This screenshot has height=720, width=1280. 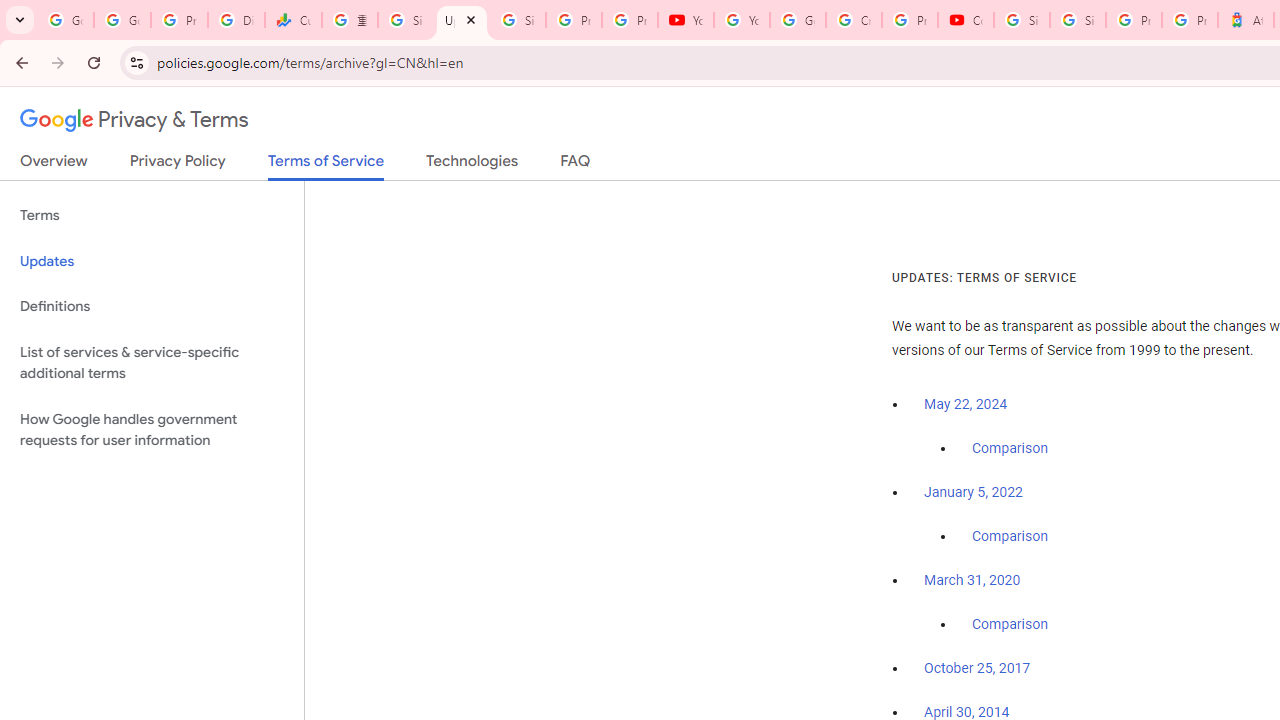 I want to click on Google Account Help, so click(x=798, y=20).